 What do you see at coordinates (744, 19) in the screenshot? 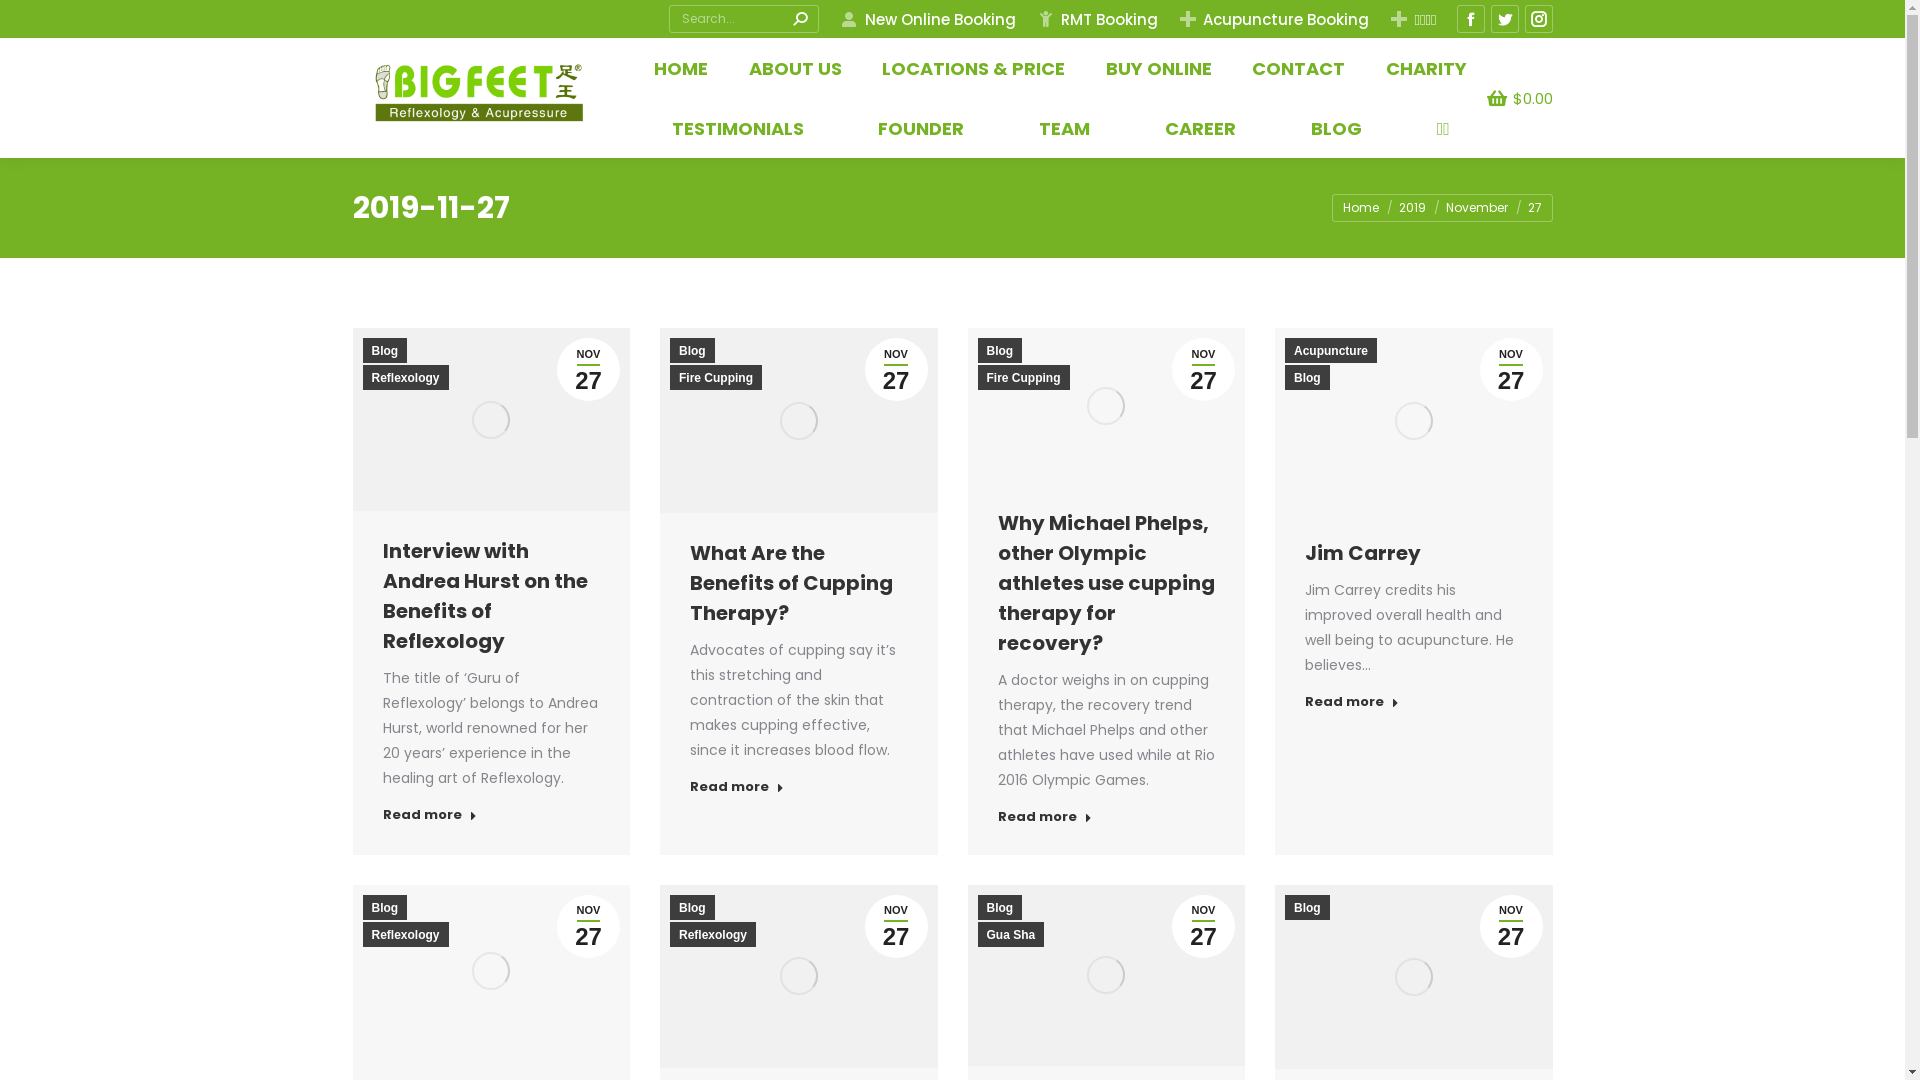
I see `Search form` at bounding box center [744, 19].